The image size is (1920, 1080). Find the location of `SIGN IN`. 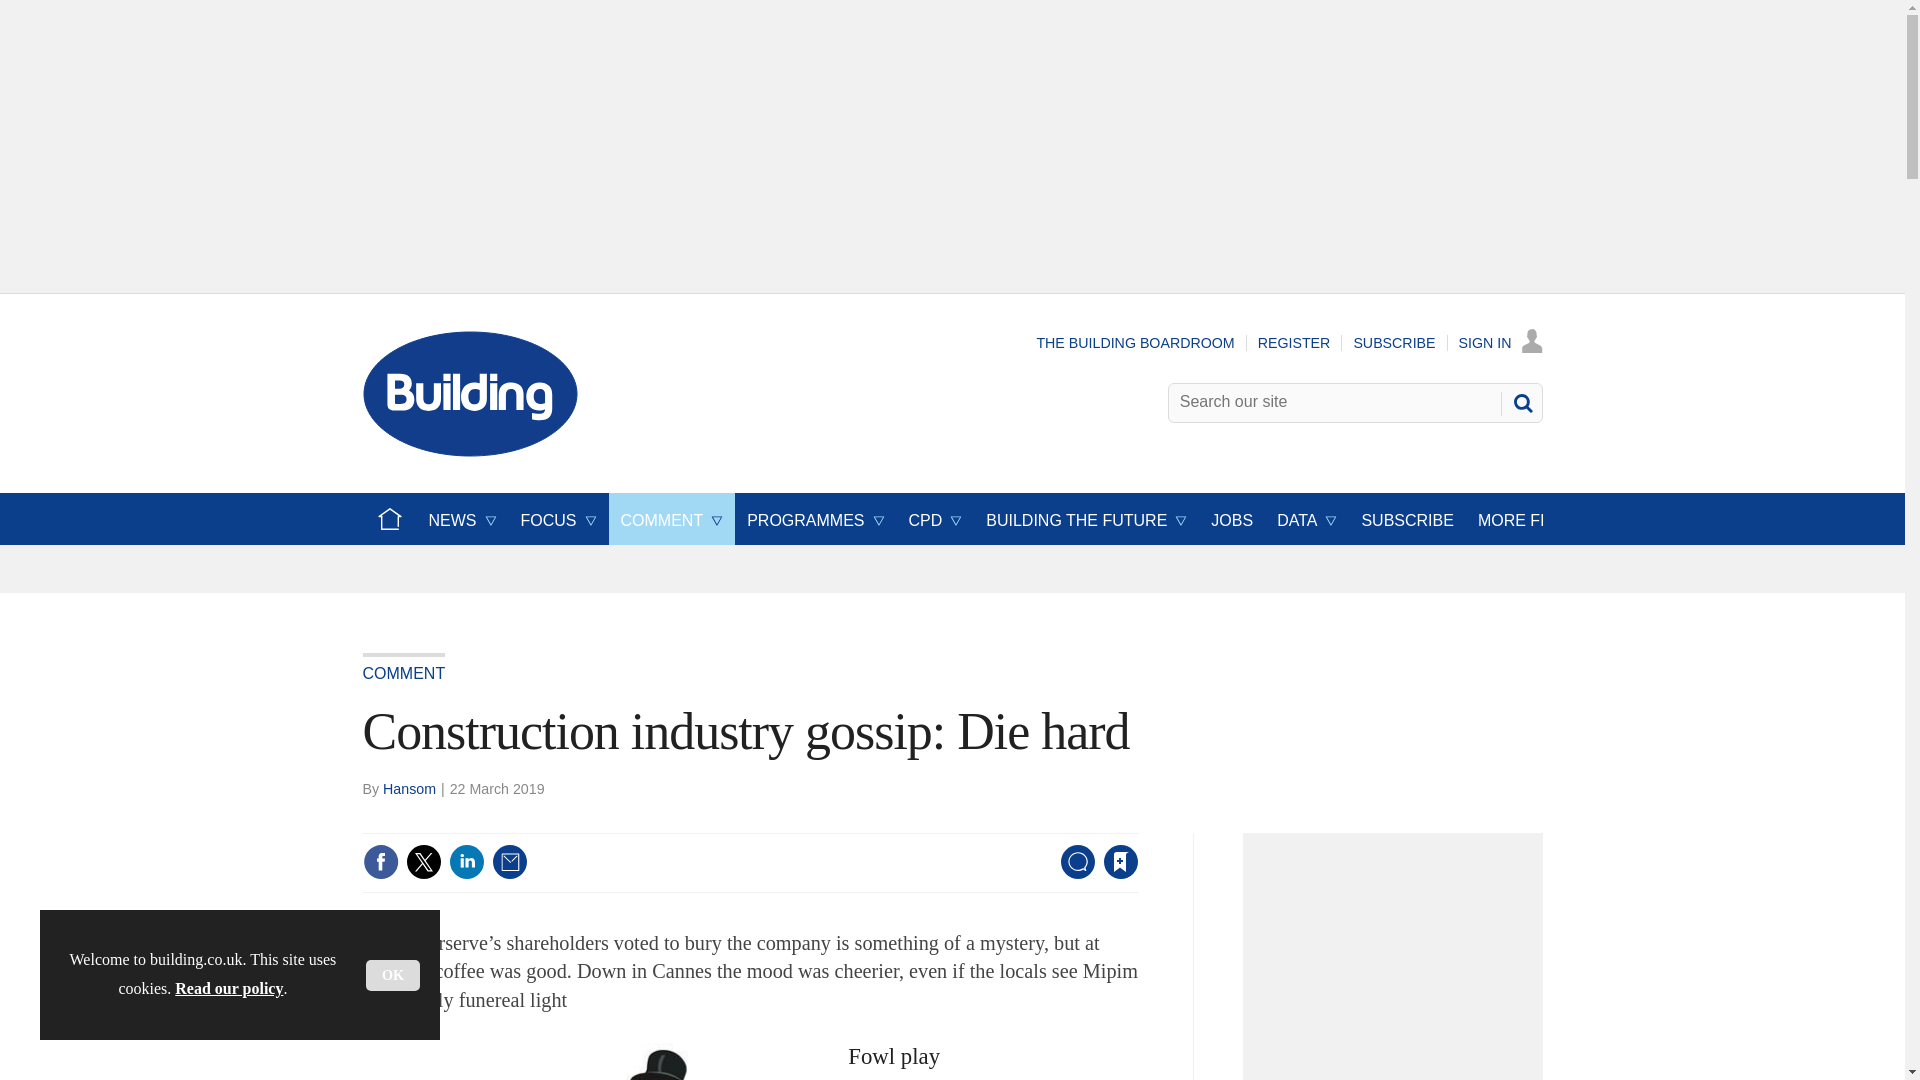

SIGN IN is located at coordinates (1501, 342).